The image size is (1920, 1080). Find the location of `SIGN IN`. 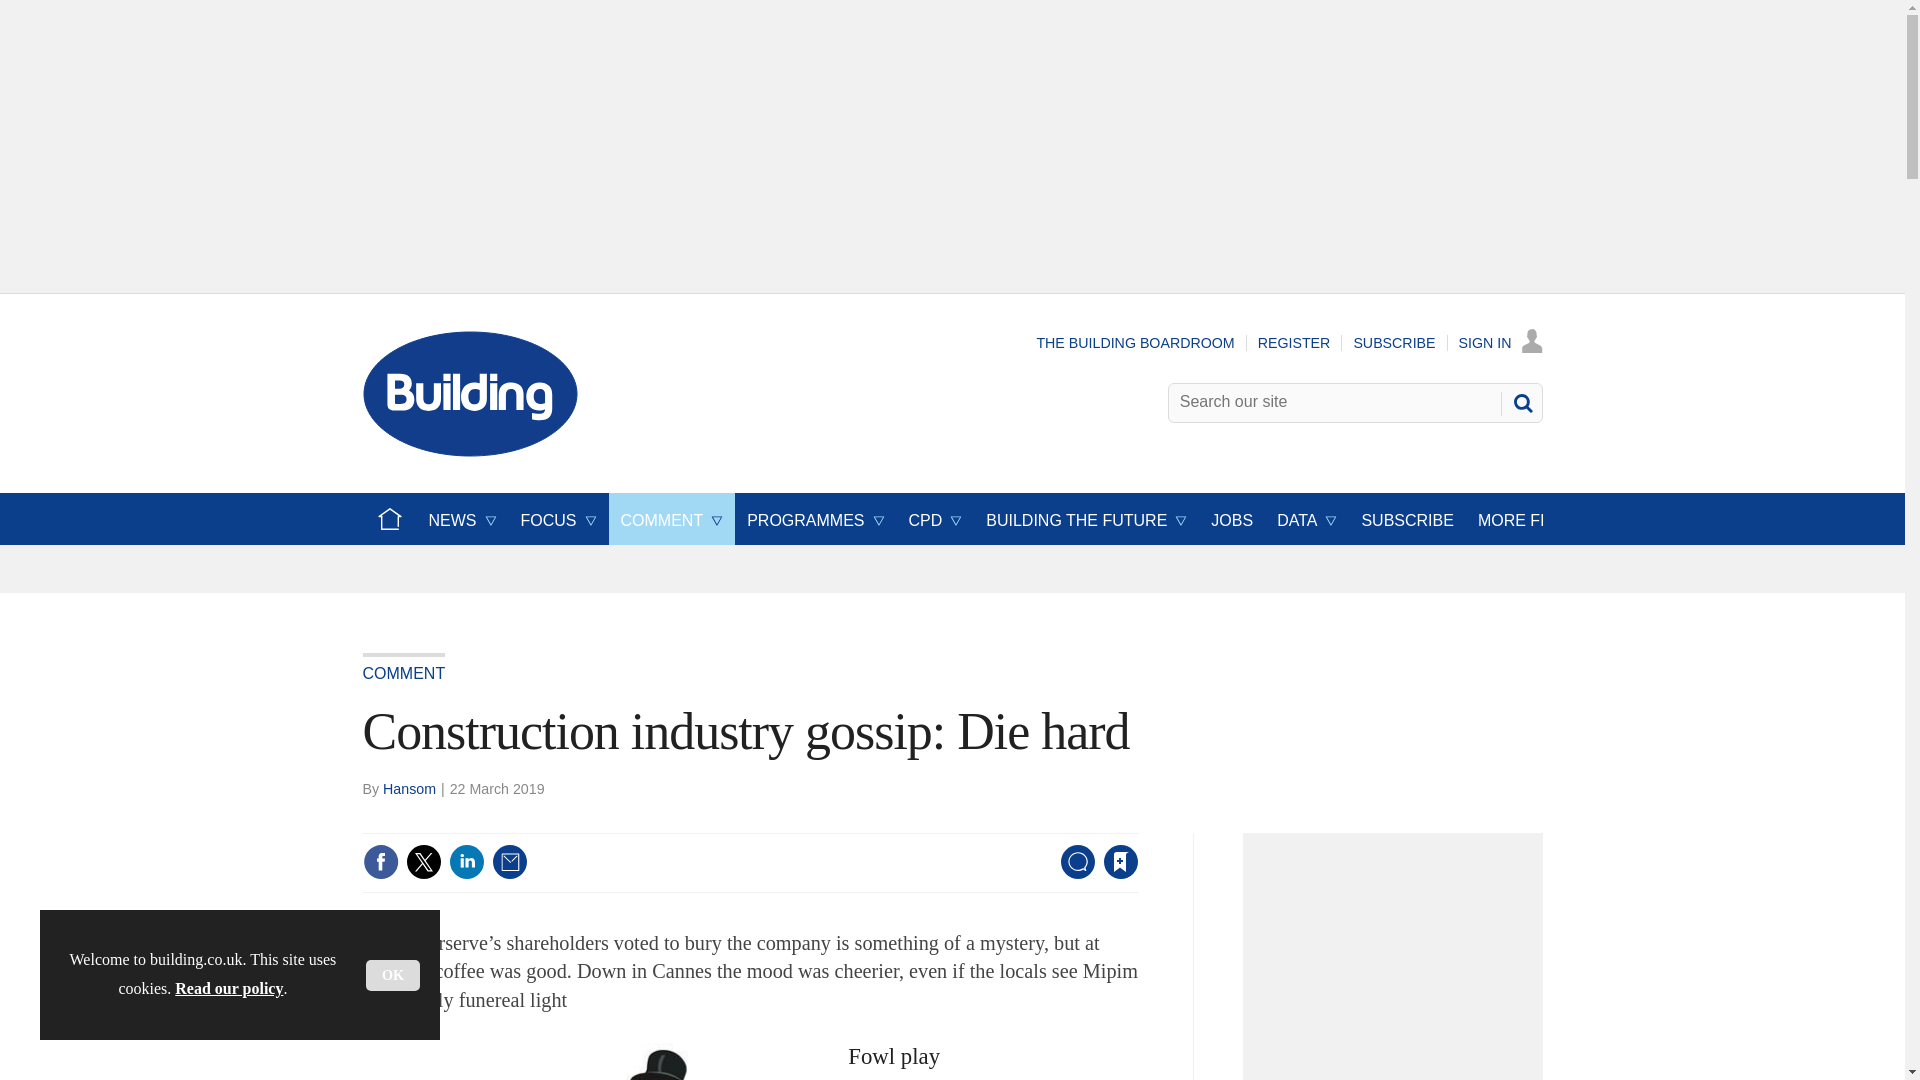

SIGN IN is located at coordinates (1501, 342).